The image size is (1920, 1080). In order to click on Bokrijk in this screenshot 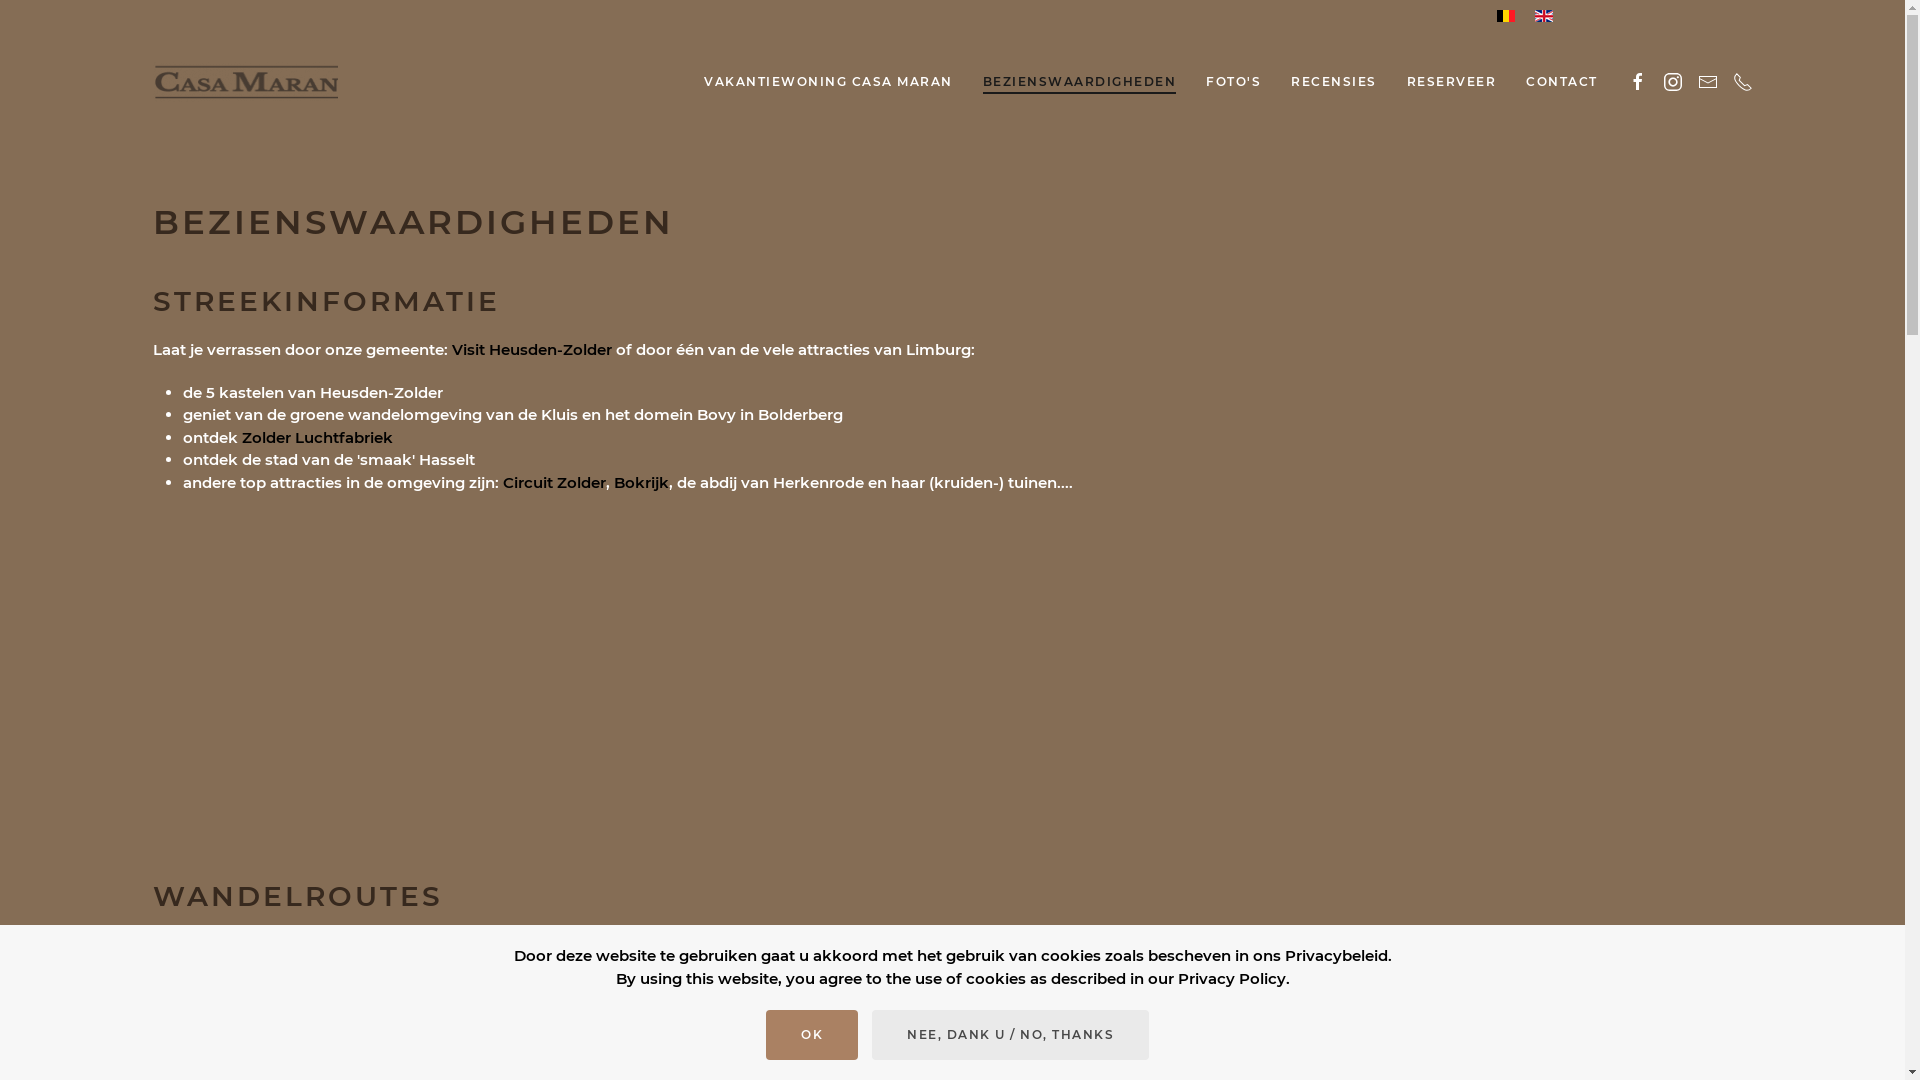, I will do `click(642, 482)`.